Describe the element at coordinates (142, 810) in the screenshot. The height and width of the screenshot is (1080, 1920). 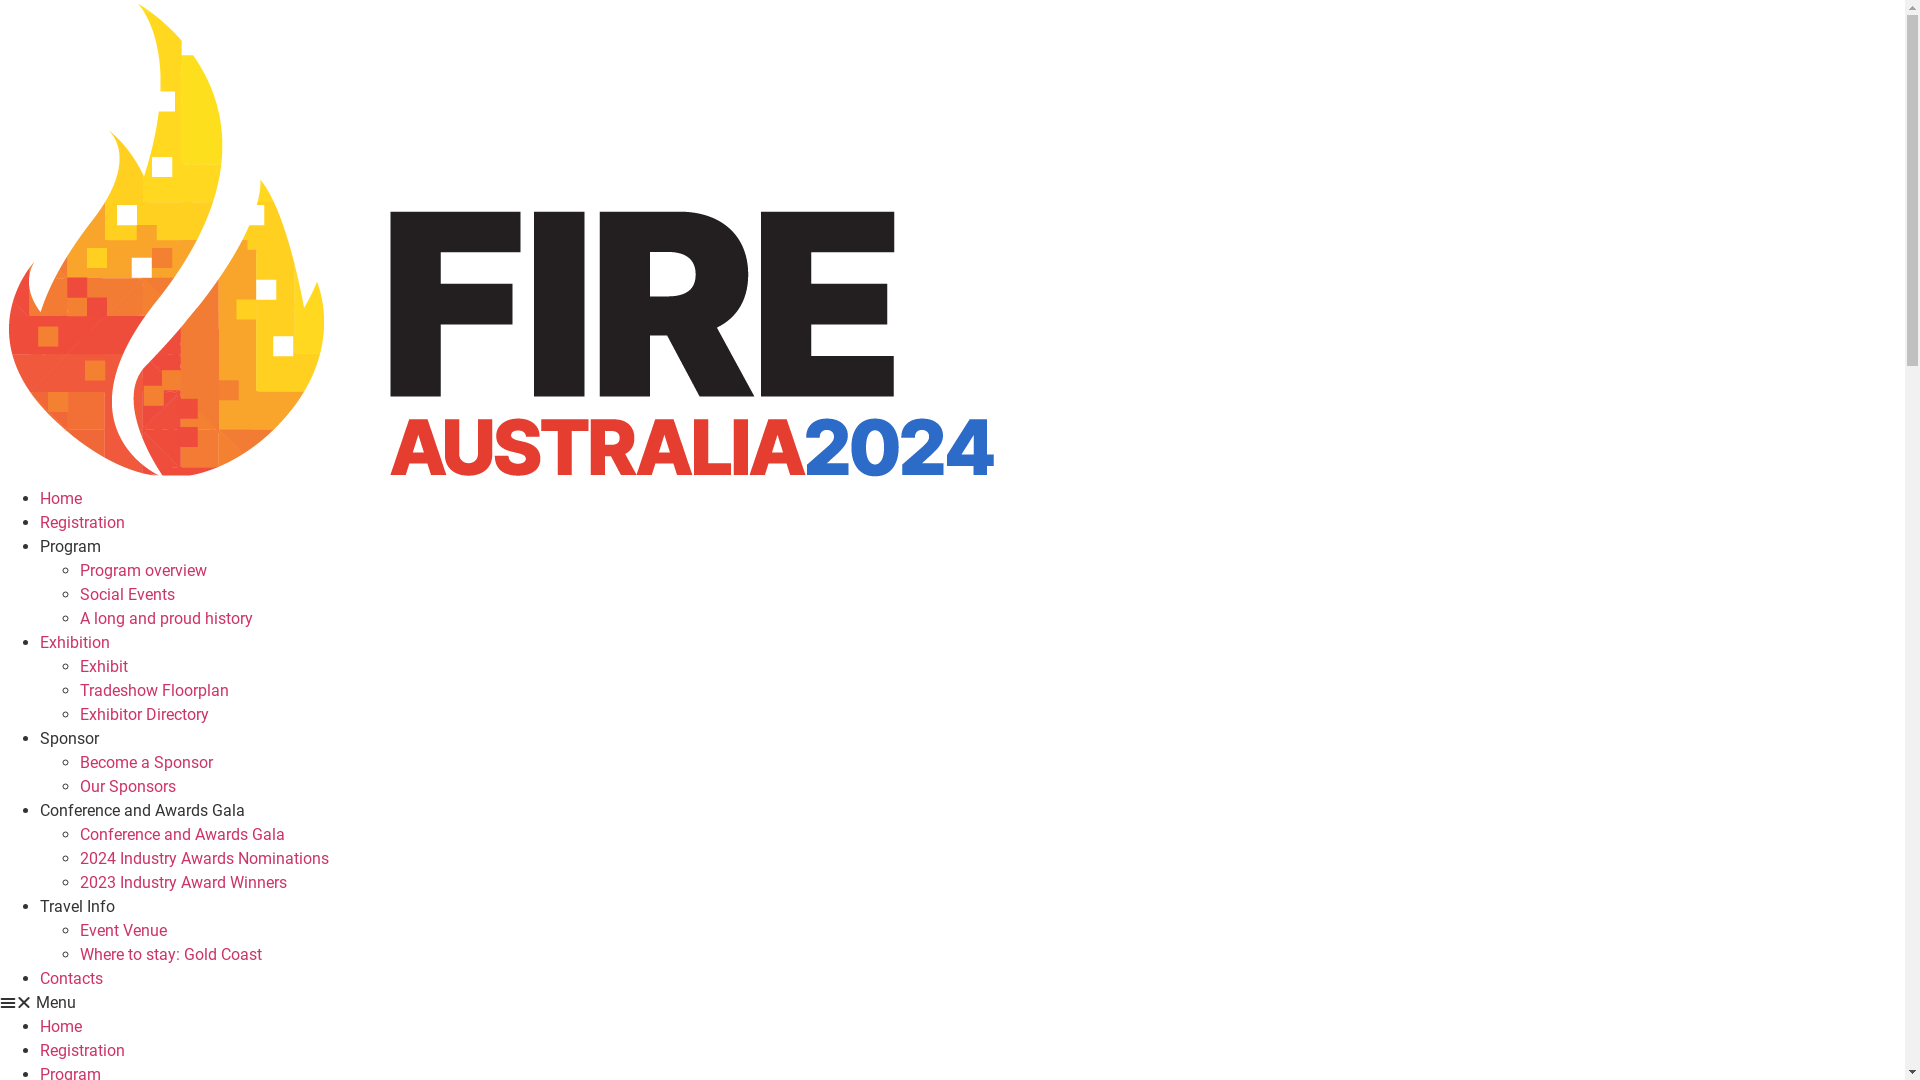
I see `Conference and Awards Gala` at that location.